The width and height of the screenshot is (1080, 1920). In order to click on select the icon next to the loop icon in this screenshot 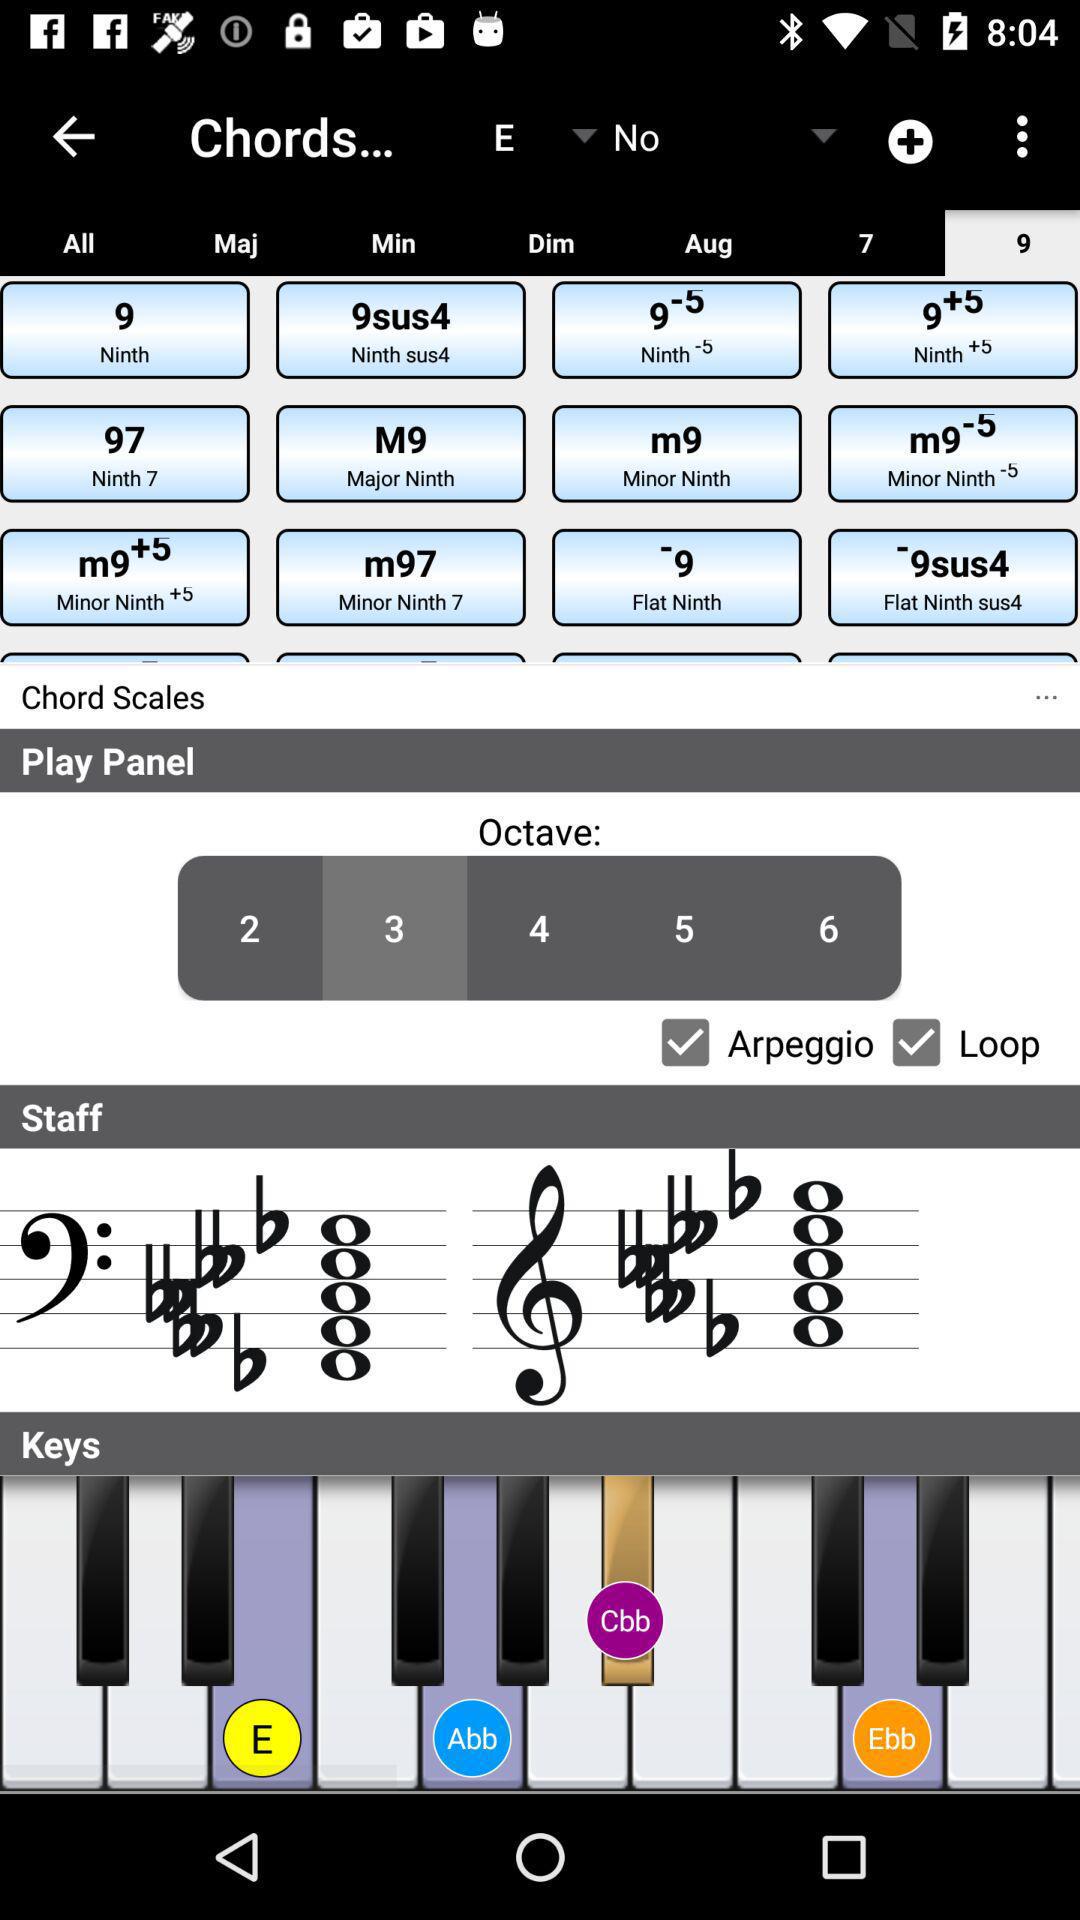, I will do `click(828, 928)`.